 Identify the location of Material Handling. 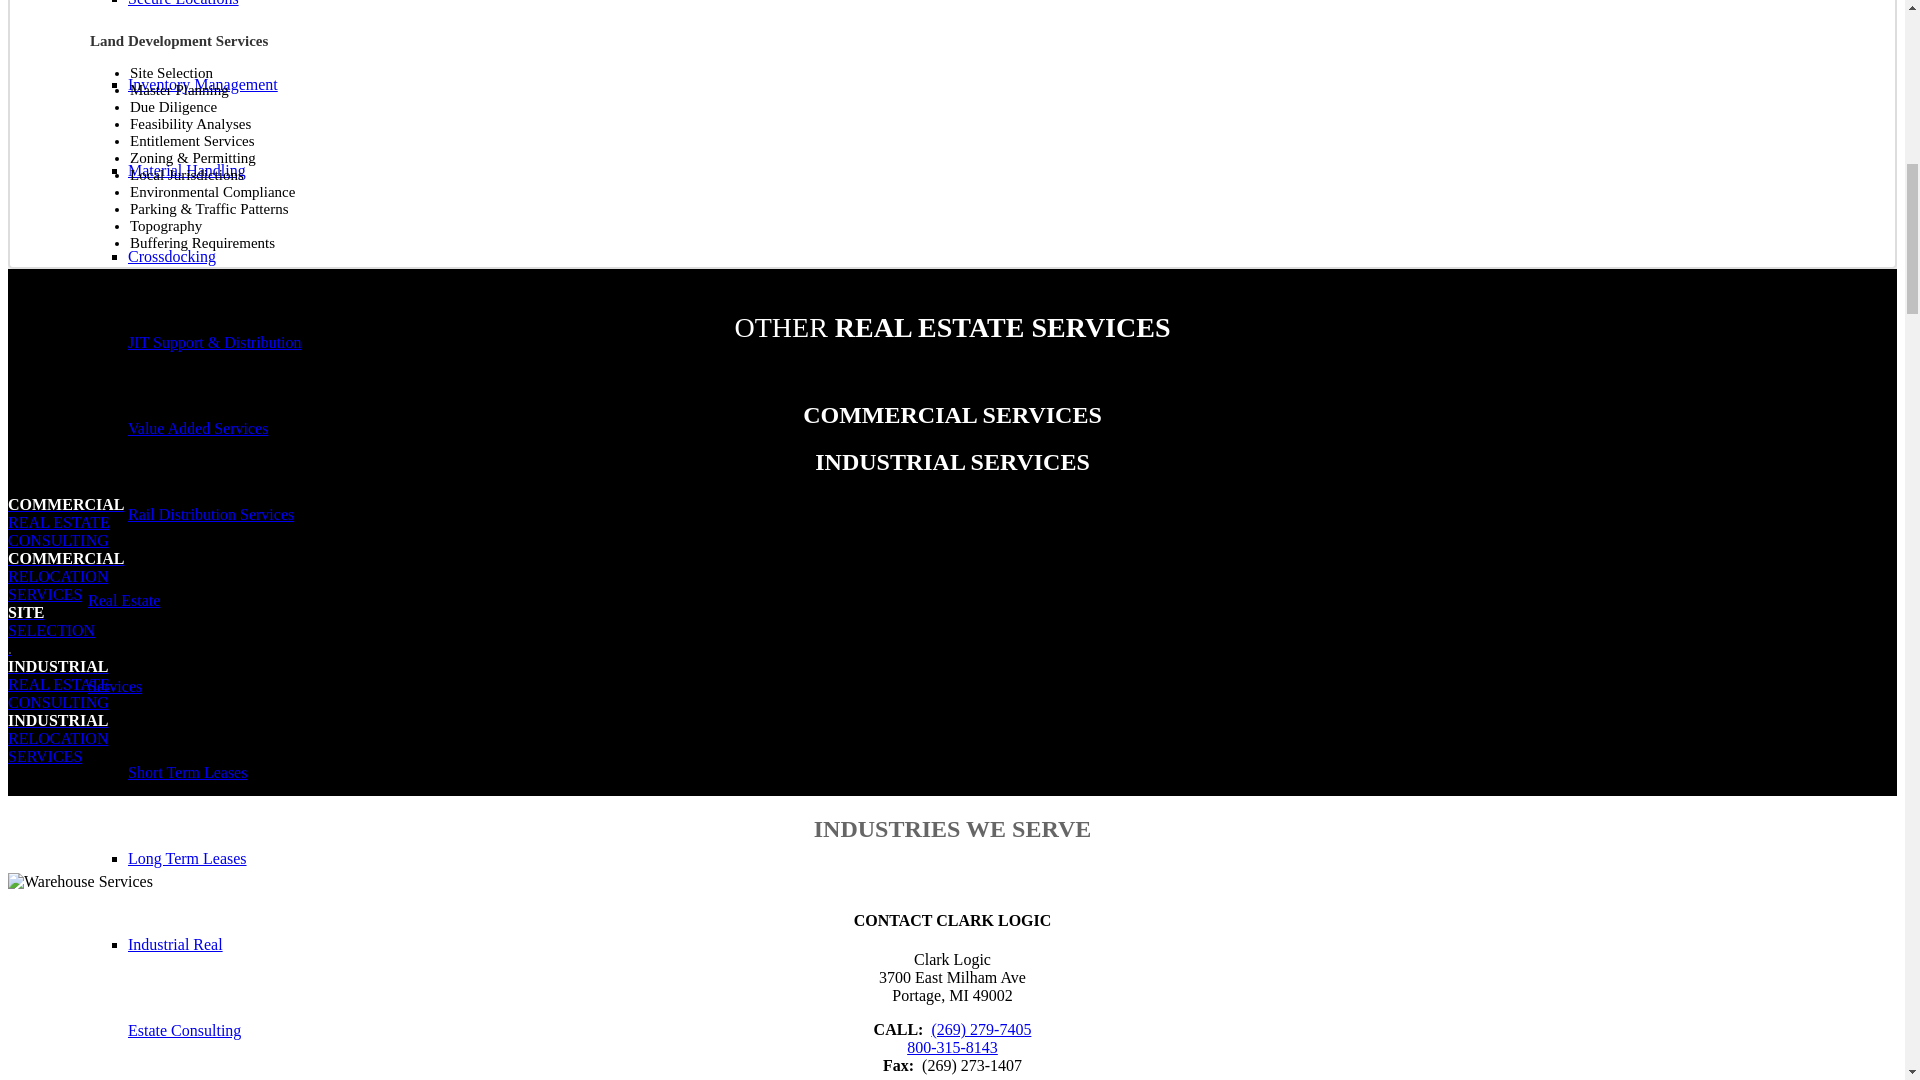
(80, 880).